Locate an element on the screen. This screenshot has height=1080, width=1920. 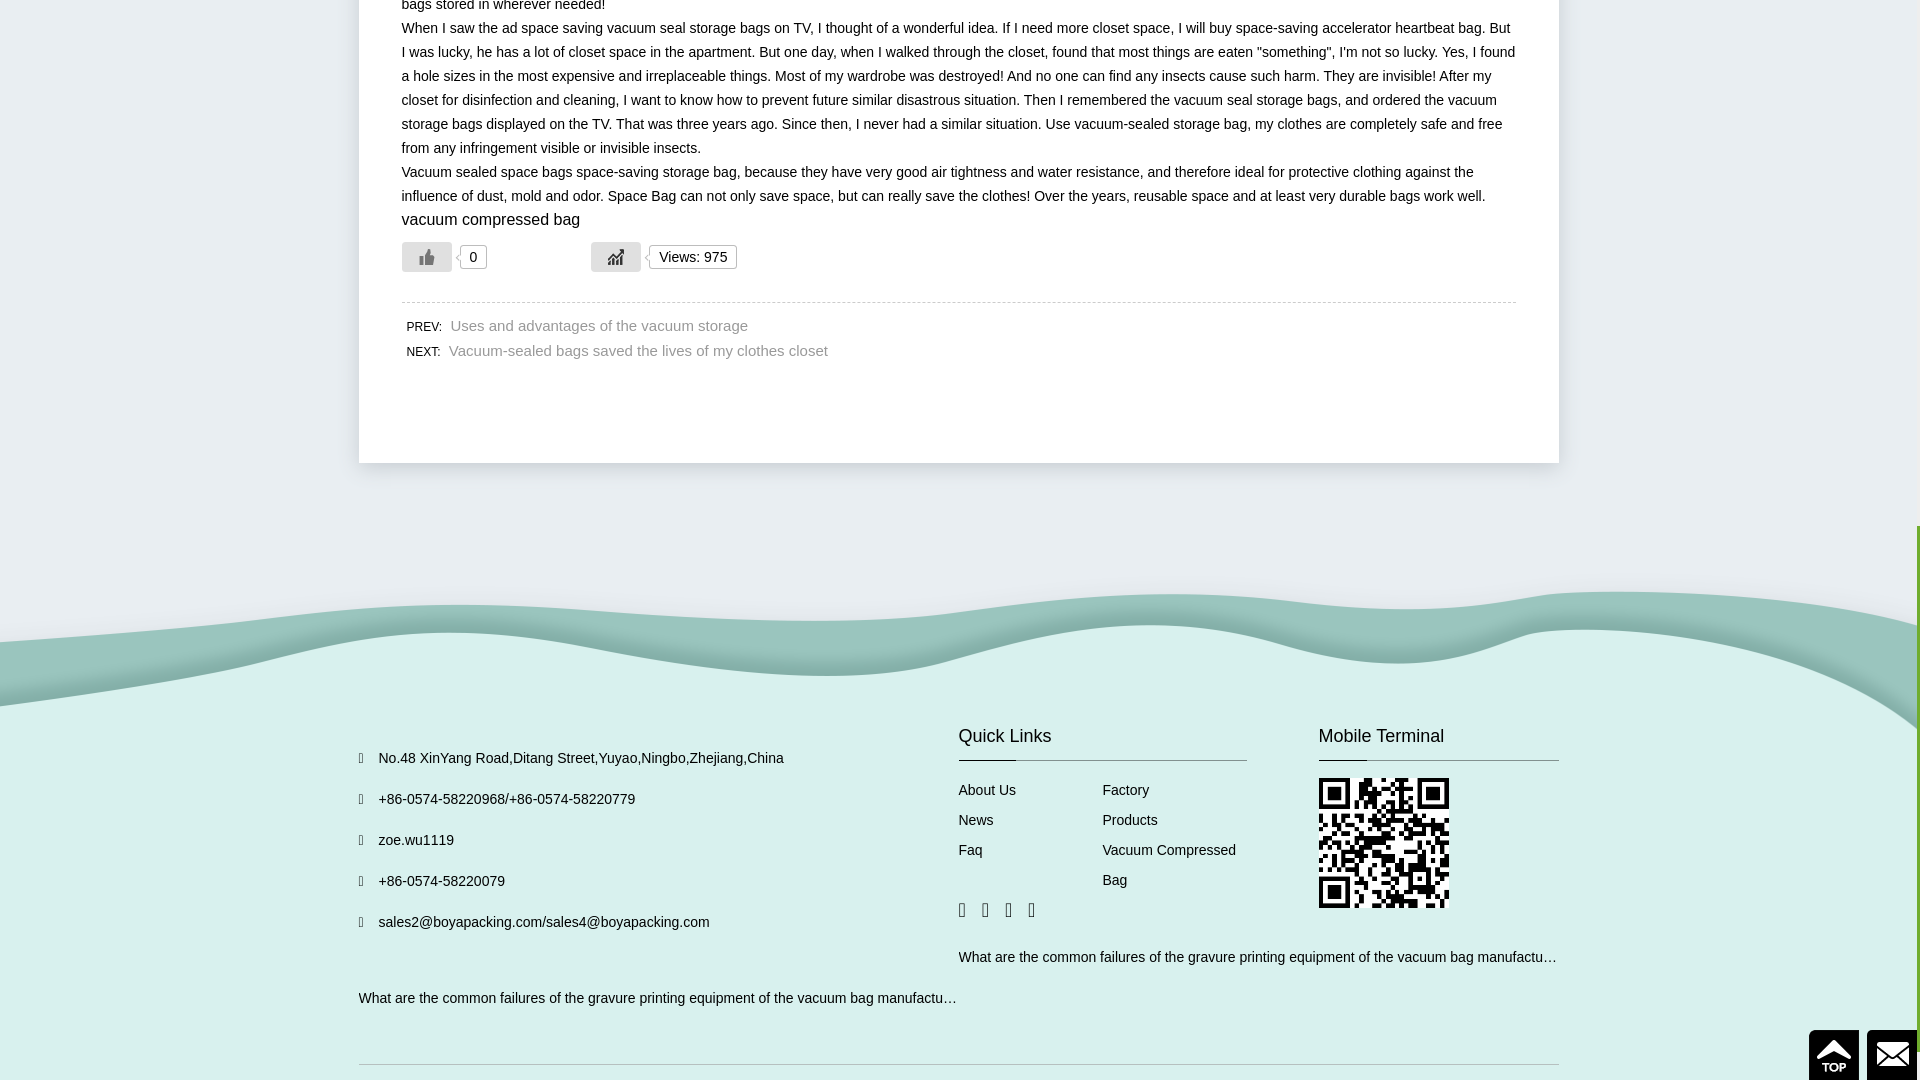
Products is located at coordinates (1130, 820).